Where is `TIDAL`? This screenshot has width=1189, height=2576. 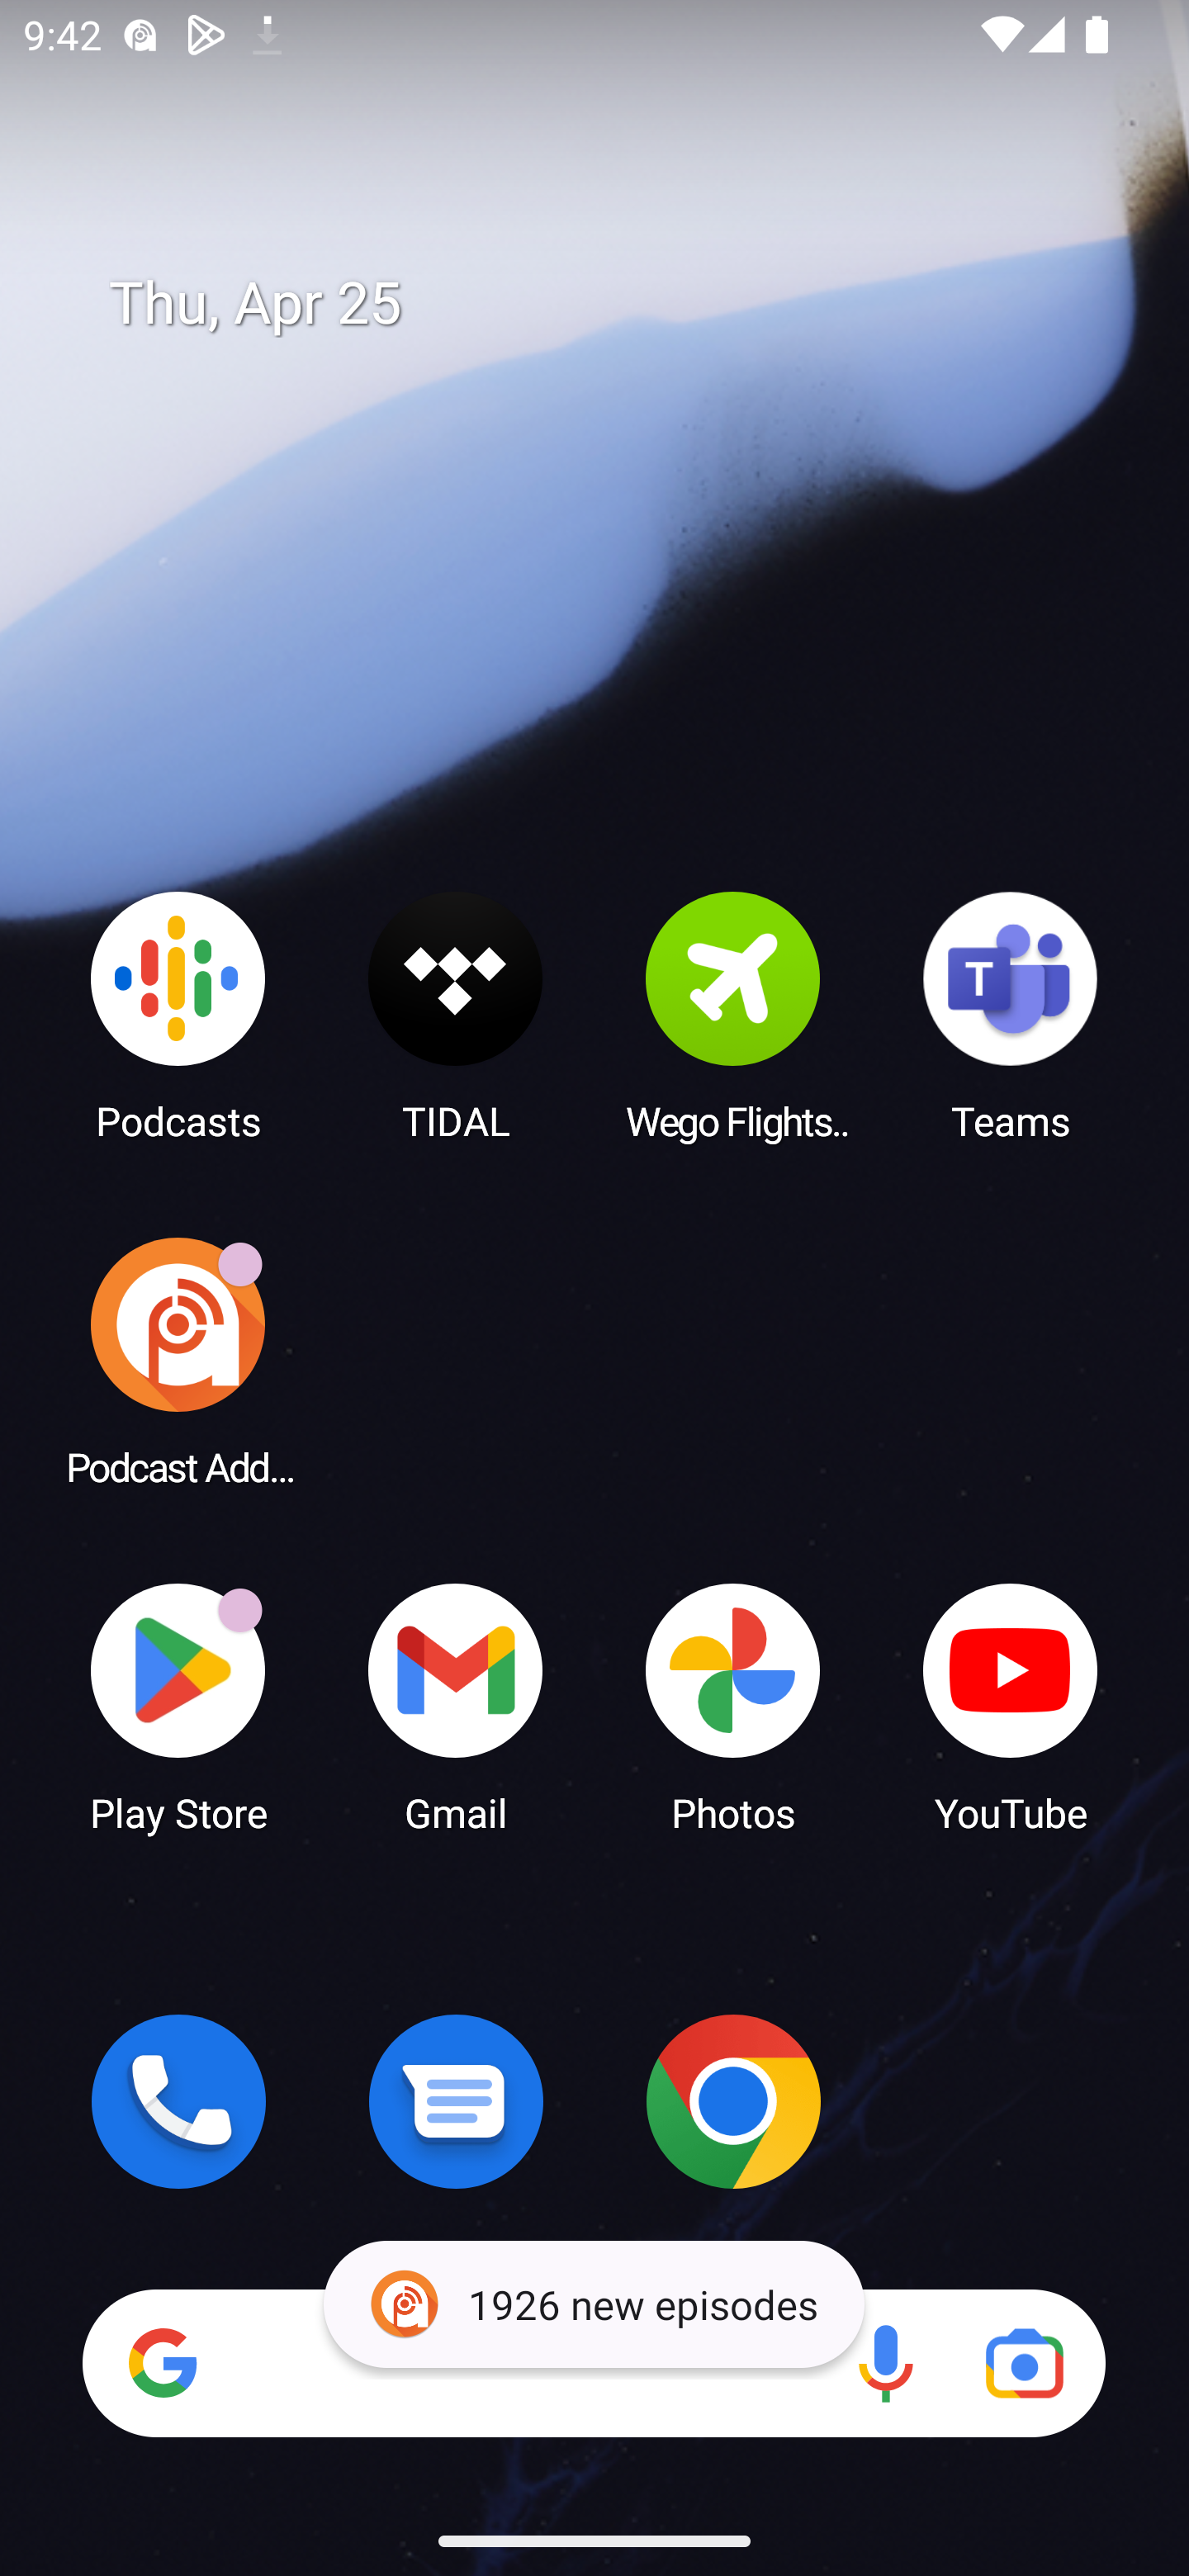 TIDAL is located at coordinates (456, 1015).